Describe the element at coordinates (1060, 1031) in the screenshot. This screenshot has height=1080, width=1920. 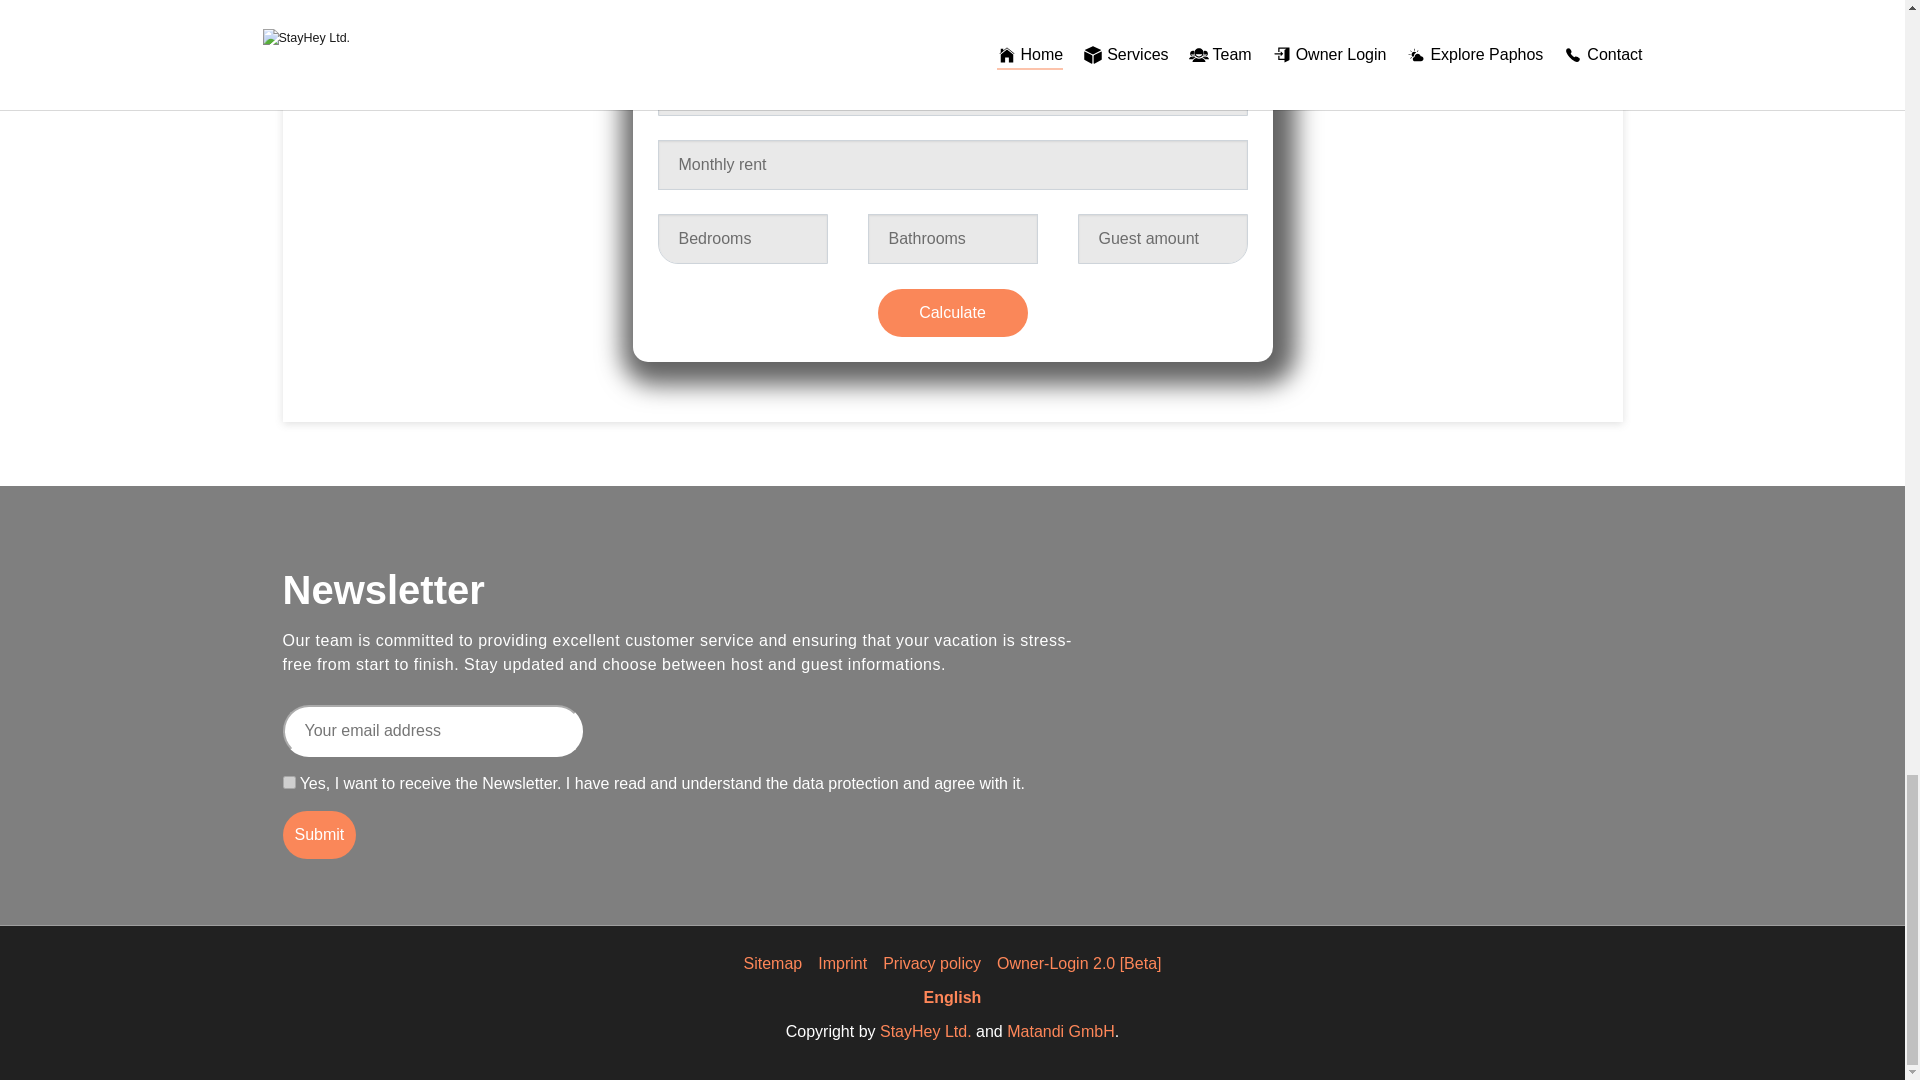
I see `Matandi GmbH` at that location.